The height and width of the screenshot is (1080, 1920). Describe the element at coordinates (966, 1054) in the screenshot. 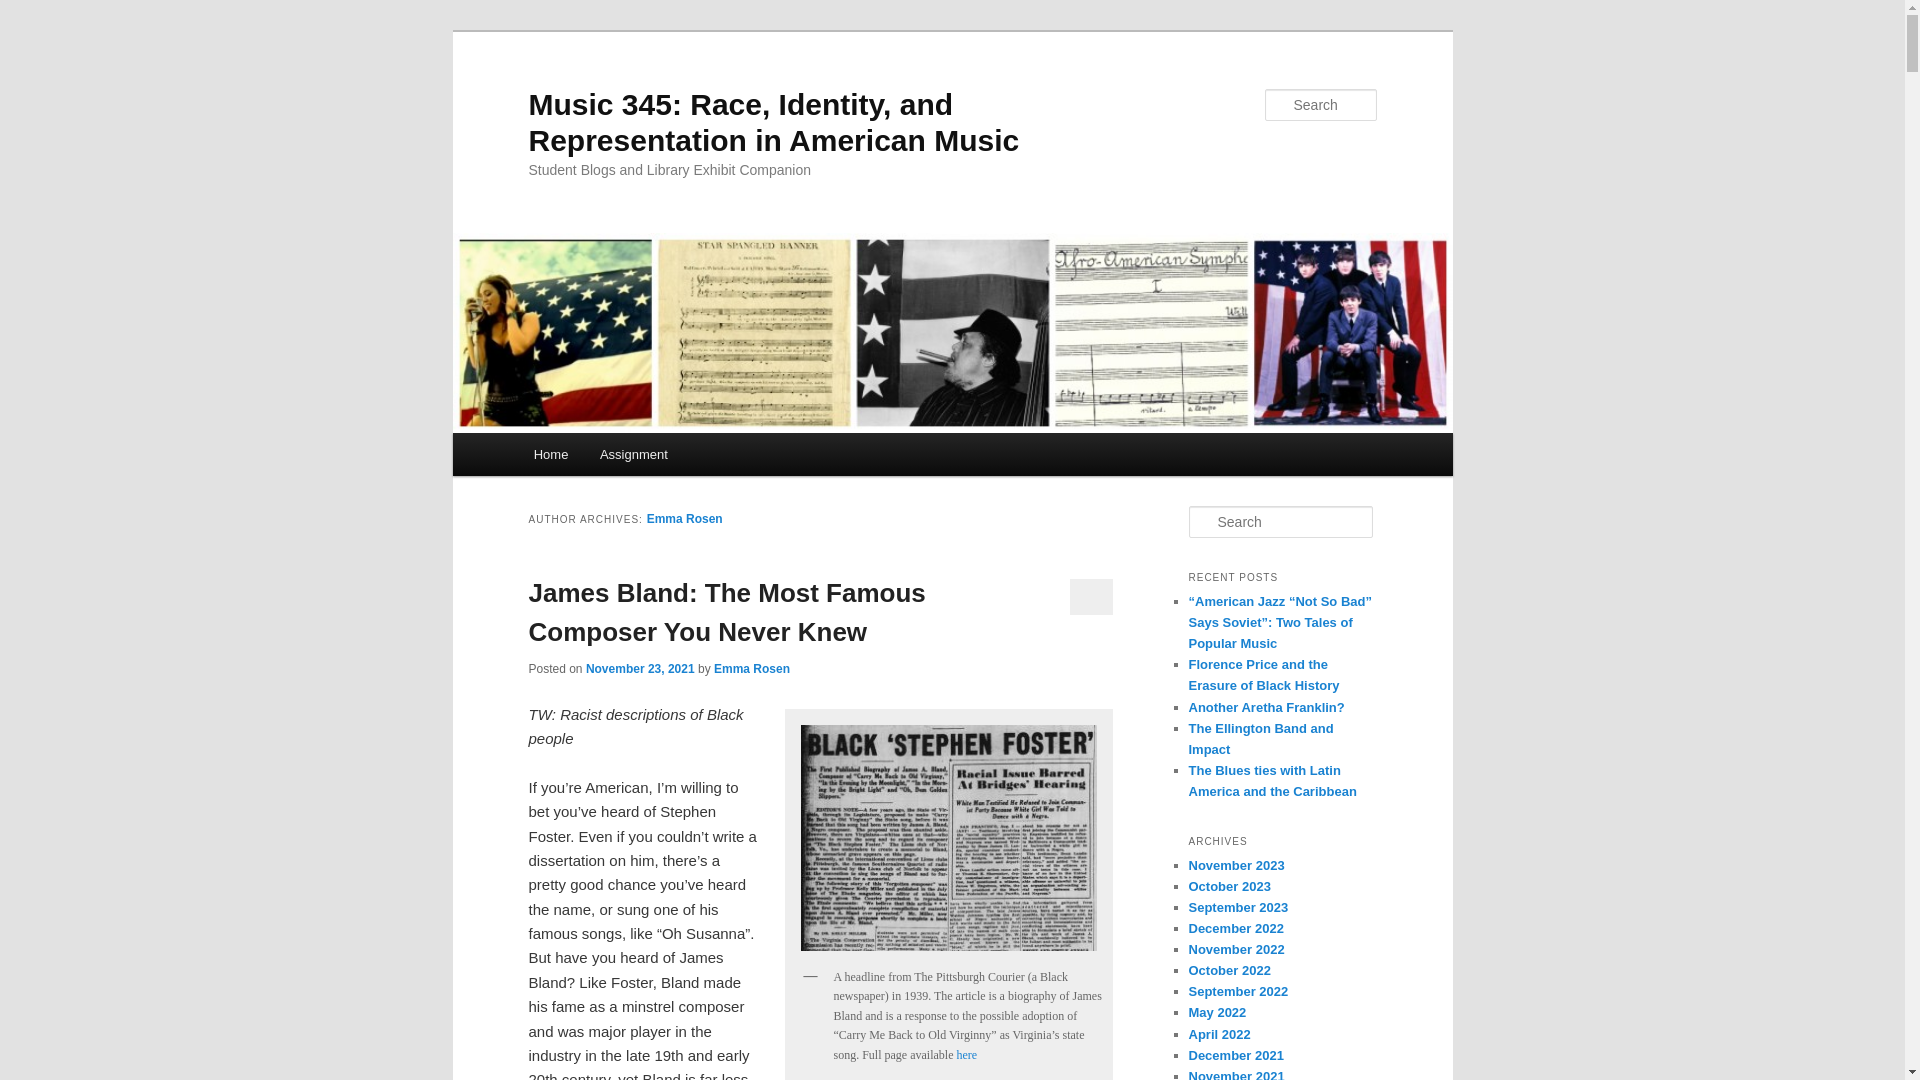

I see `here` at that location.